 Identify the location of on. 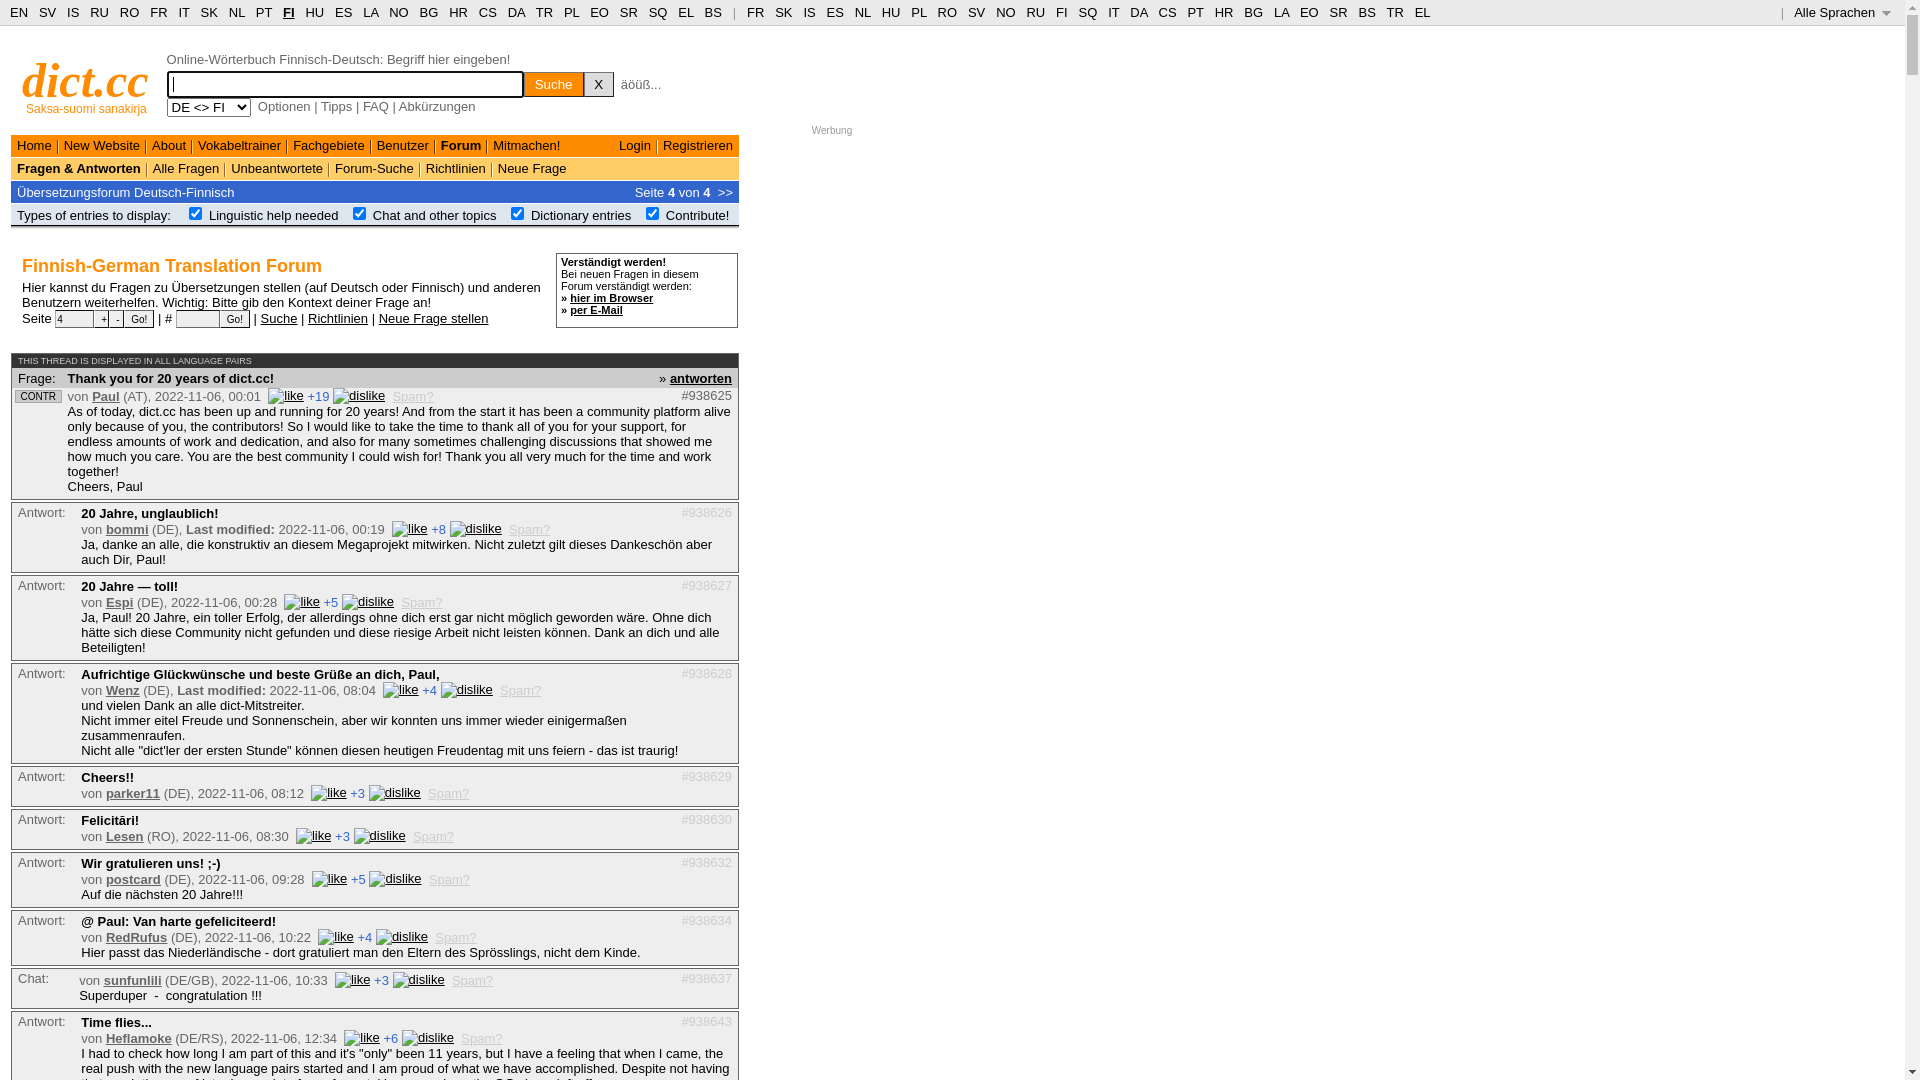
(360, 214).